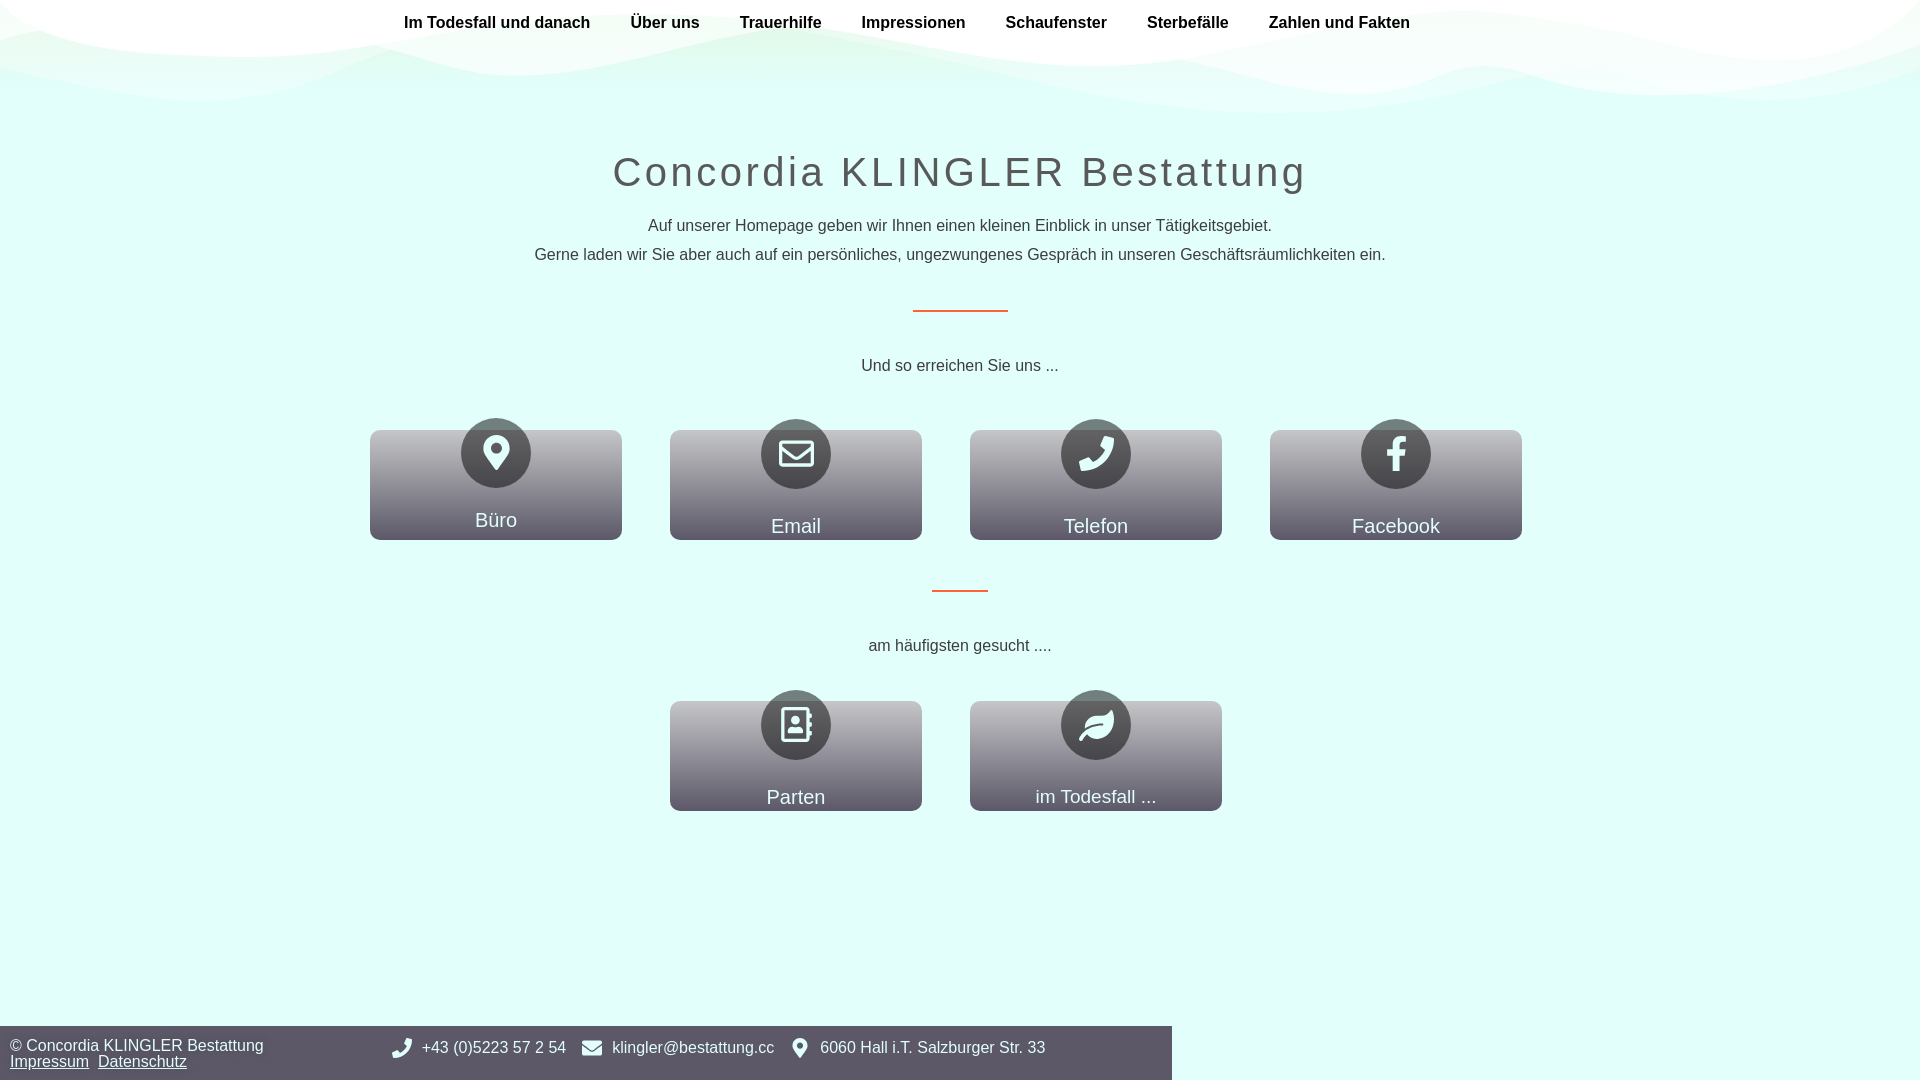 The height and width of the screenshot is (1080, 1920). What do you see at coordinates (781, 23) in the screenshot?
I see `Trauerhilfe` at bounding box center [781, 23].